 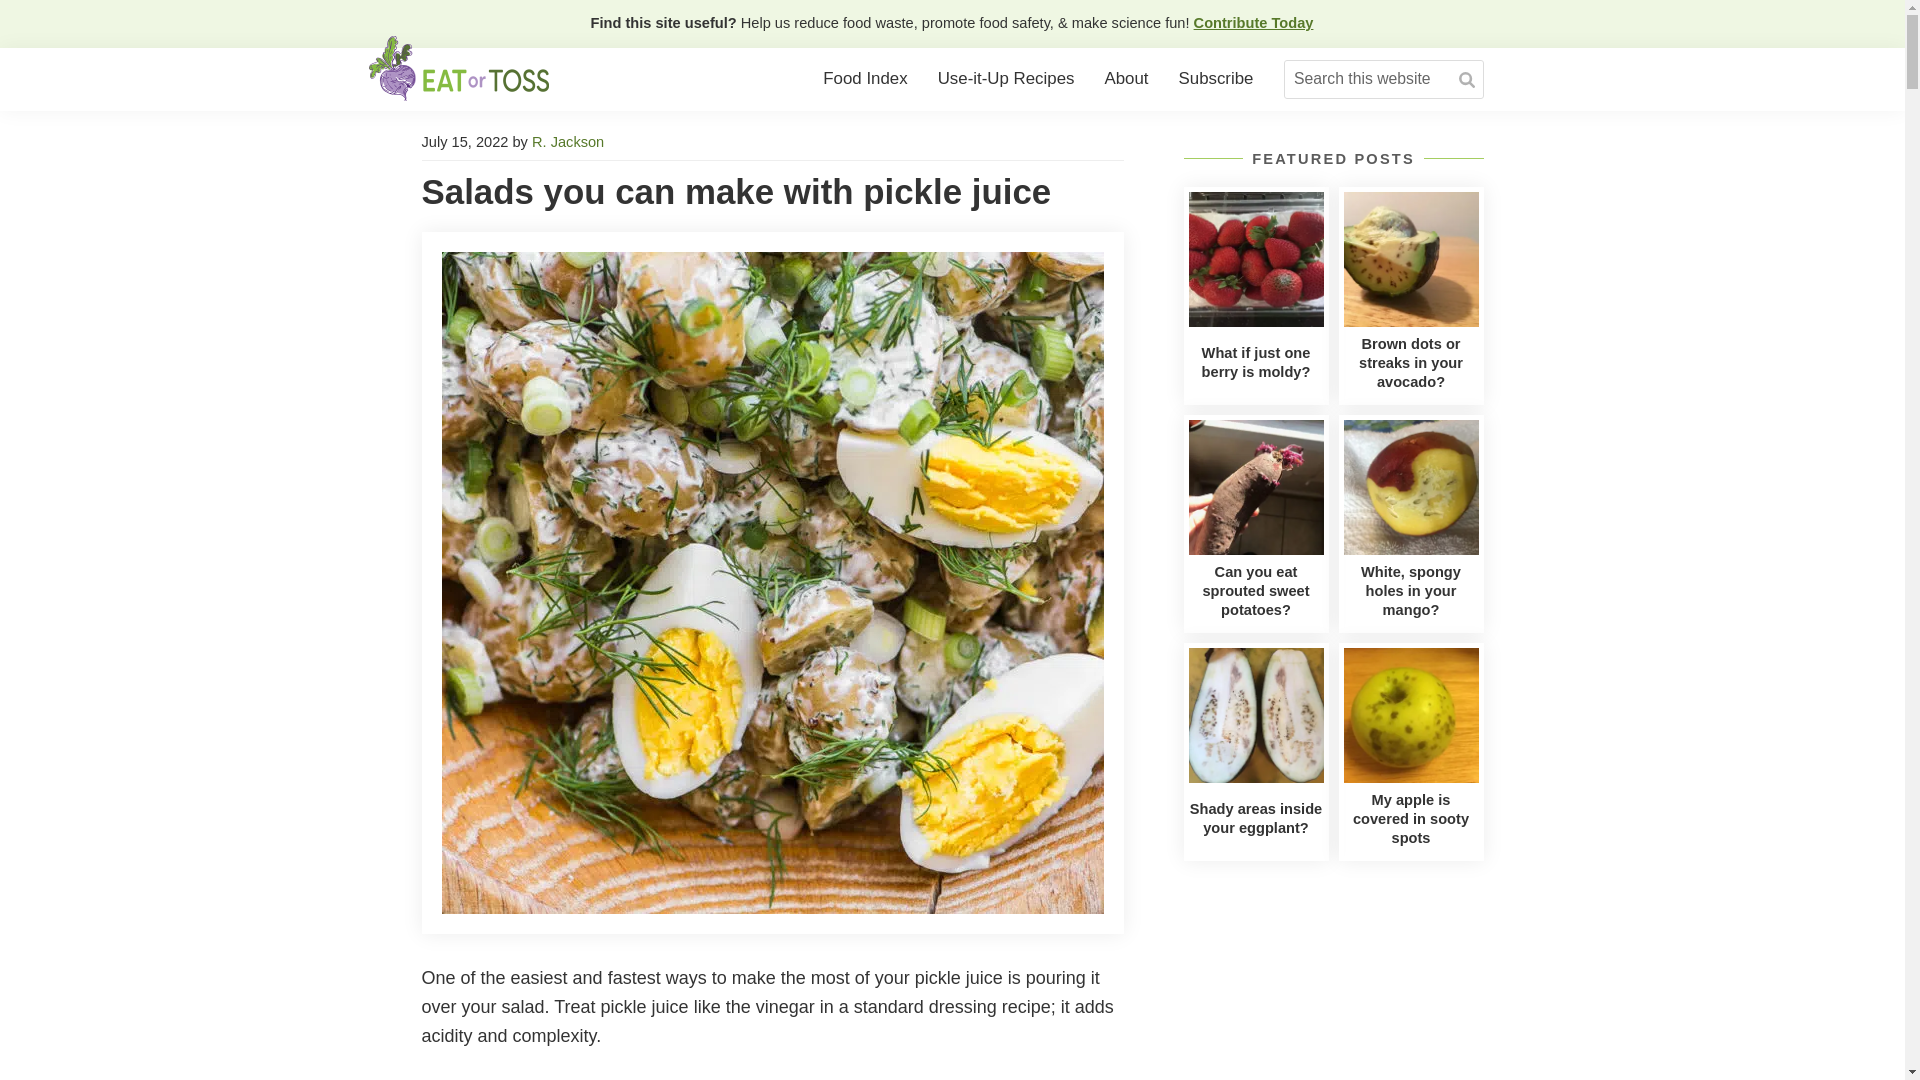 I want to click on Subscribe, so click(x=1216, y=80).